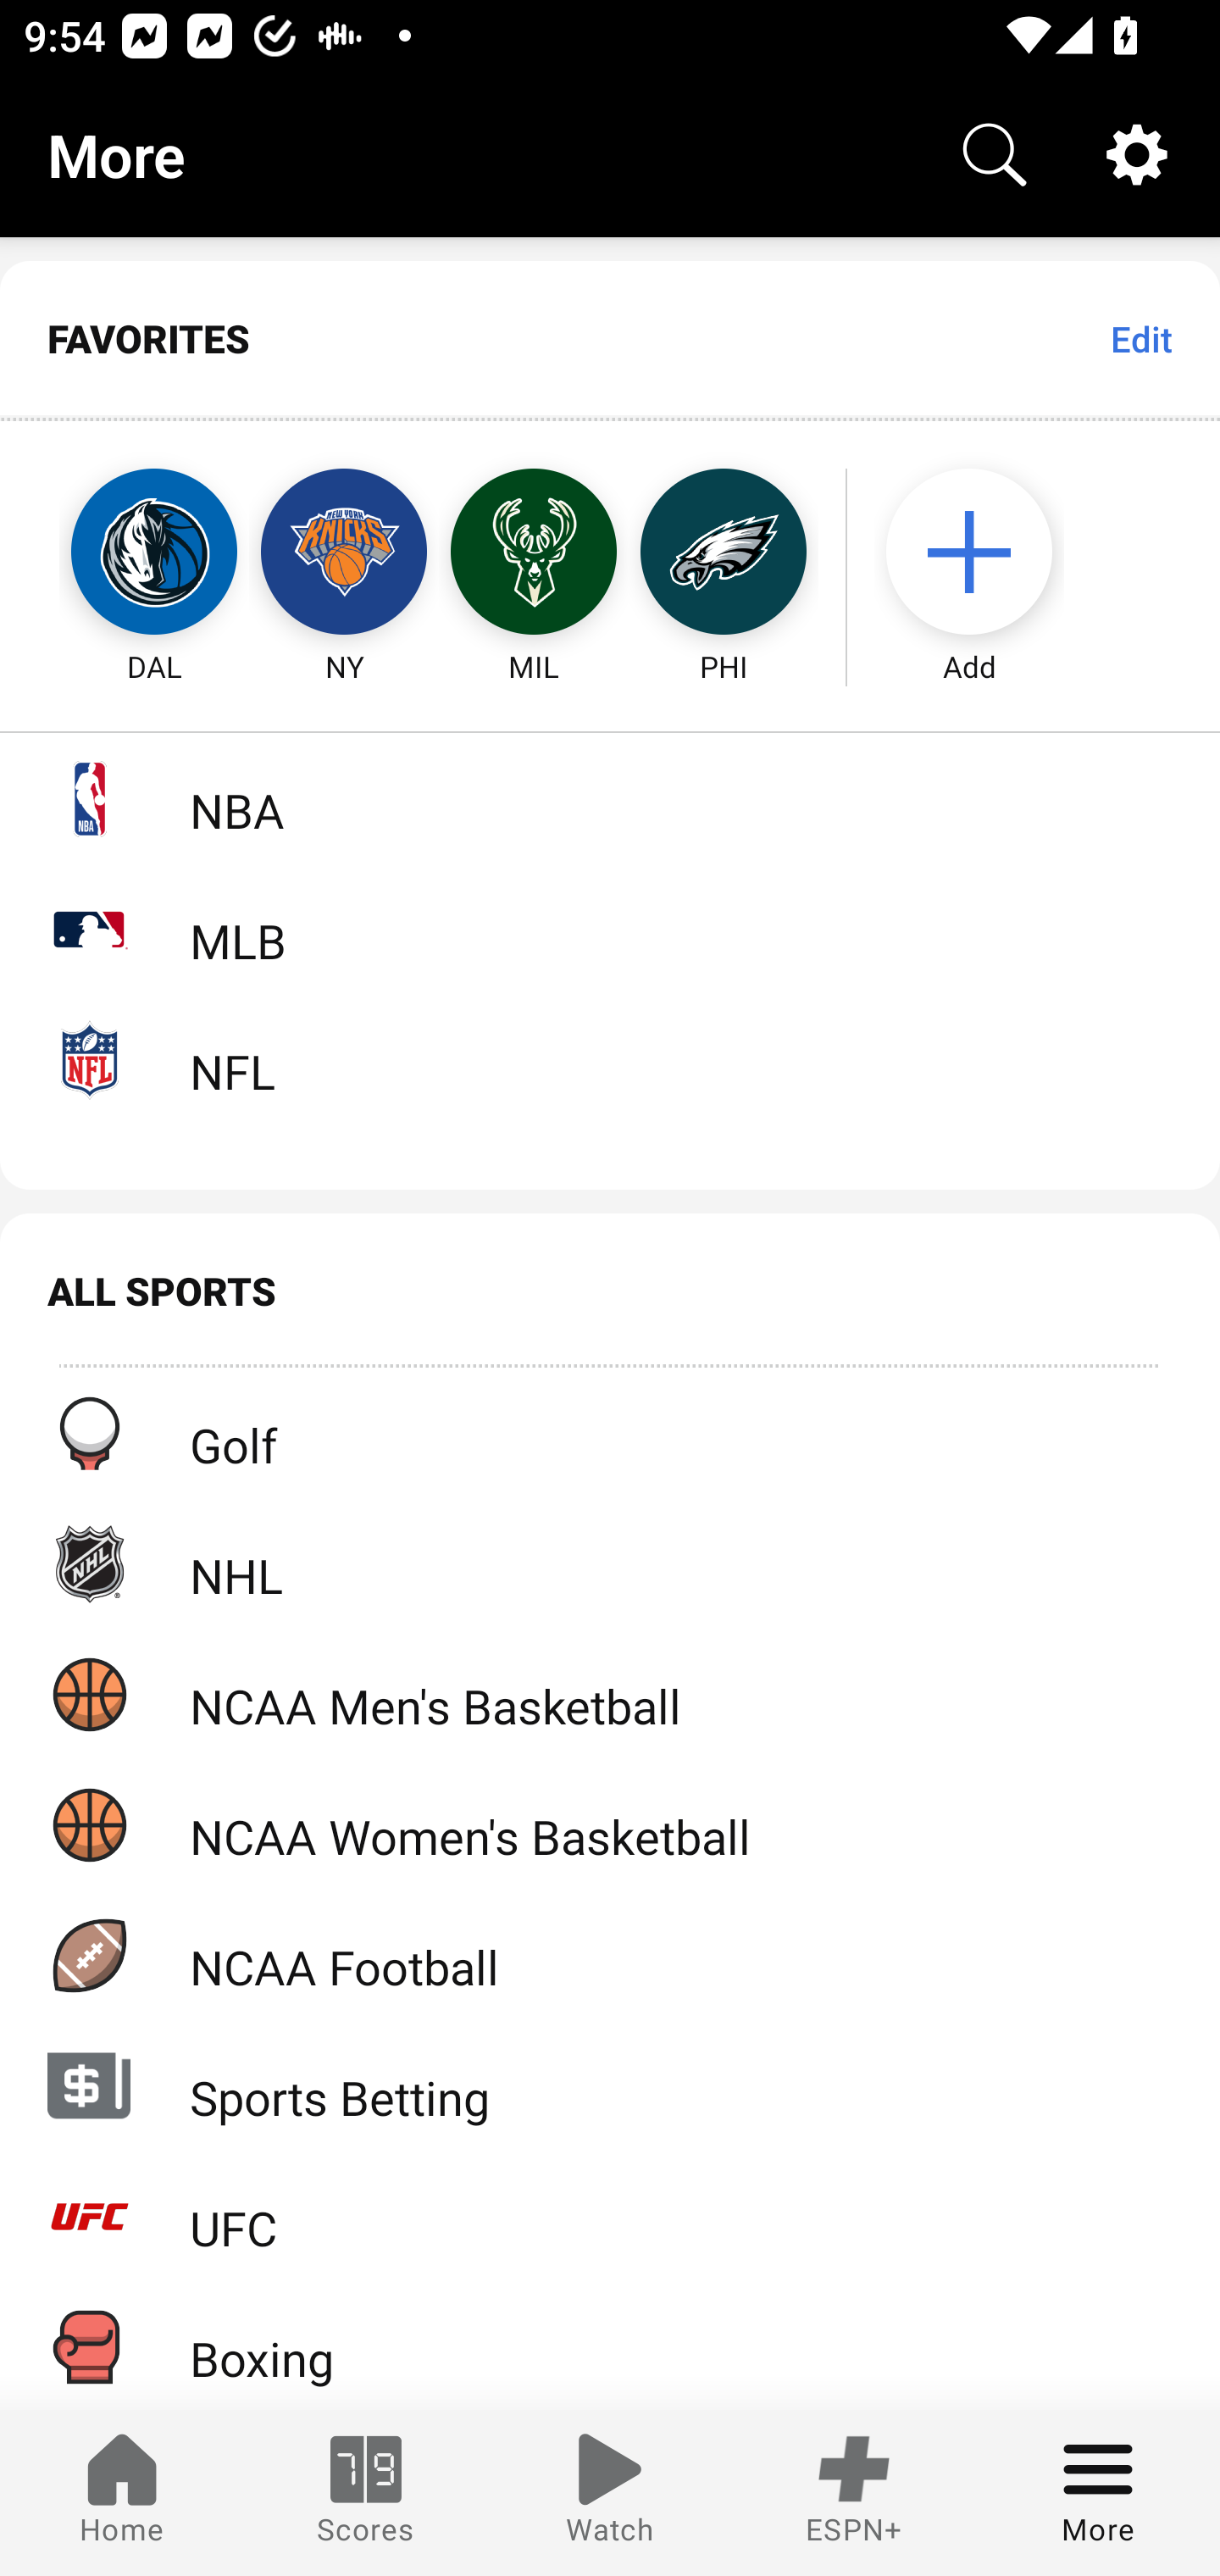 The image size is (1220, 2576). I want to click on MIL Milwaukee Bucks, so click(534, 552).